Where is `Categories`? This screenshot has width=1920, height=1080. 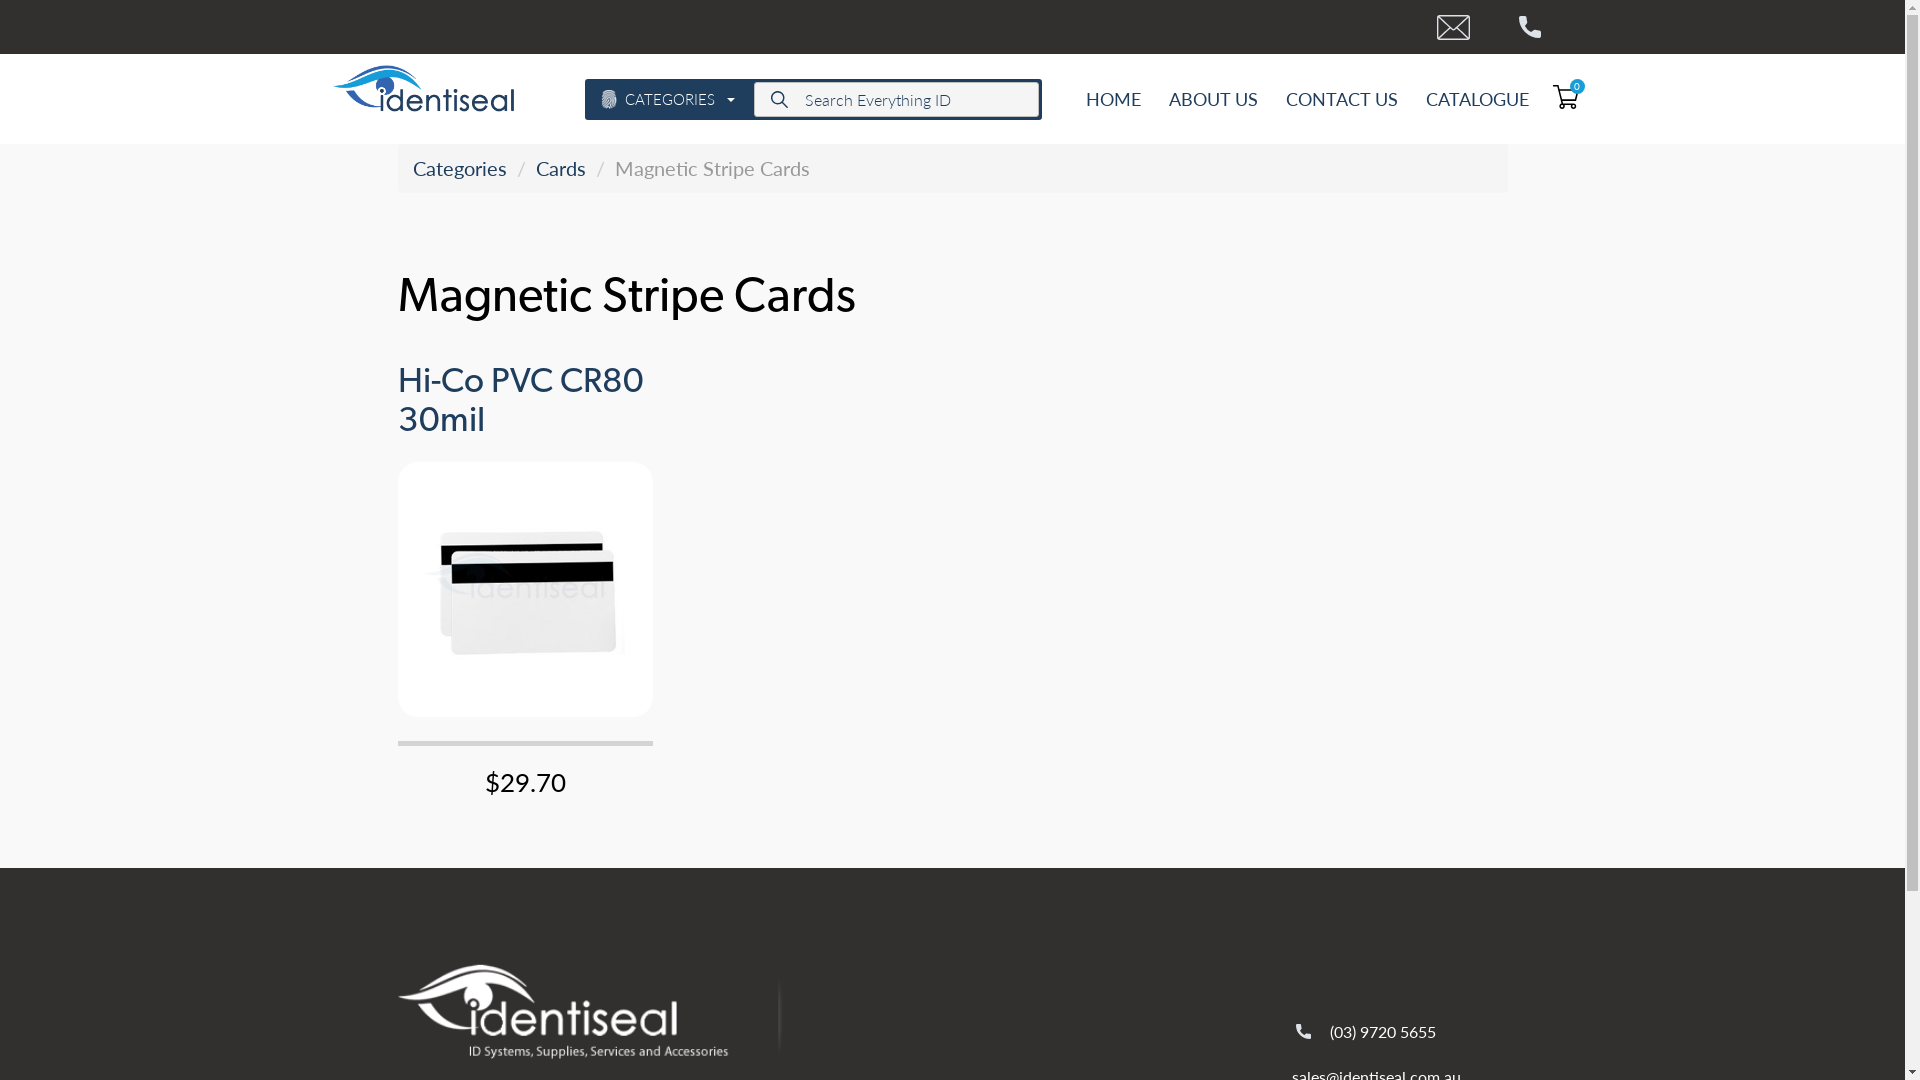
Categories is located at coordinates (459, 168).